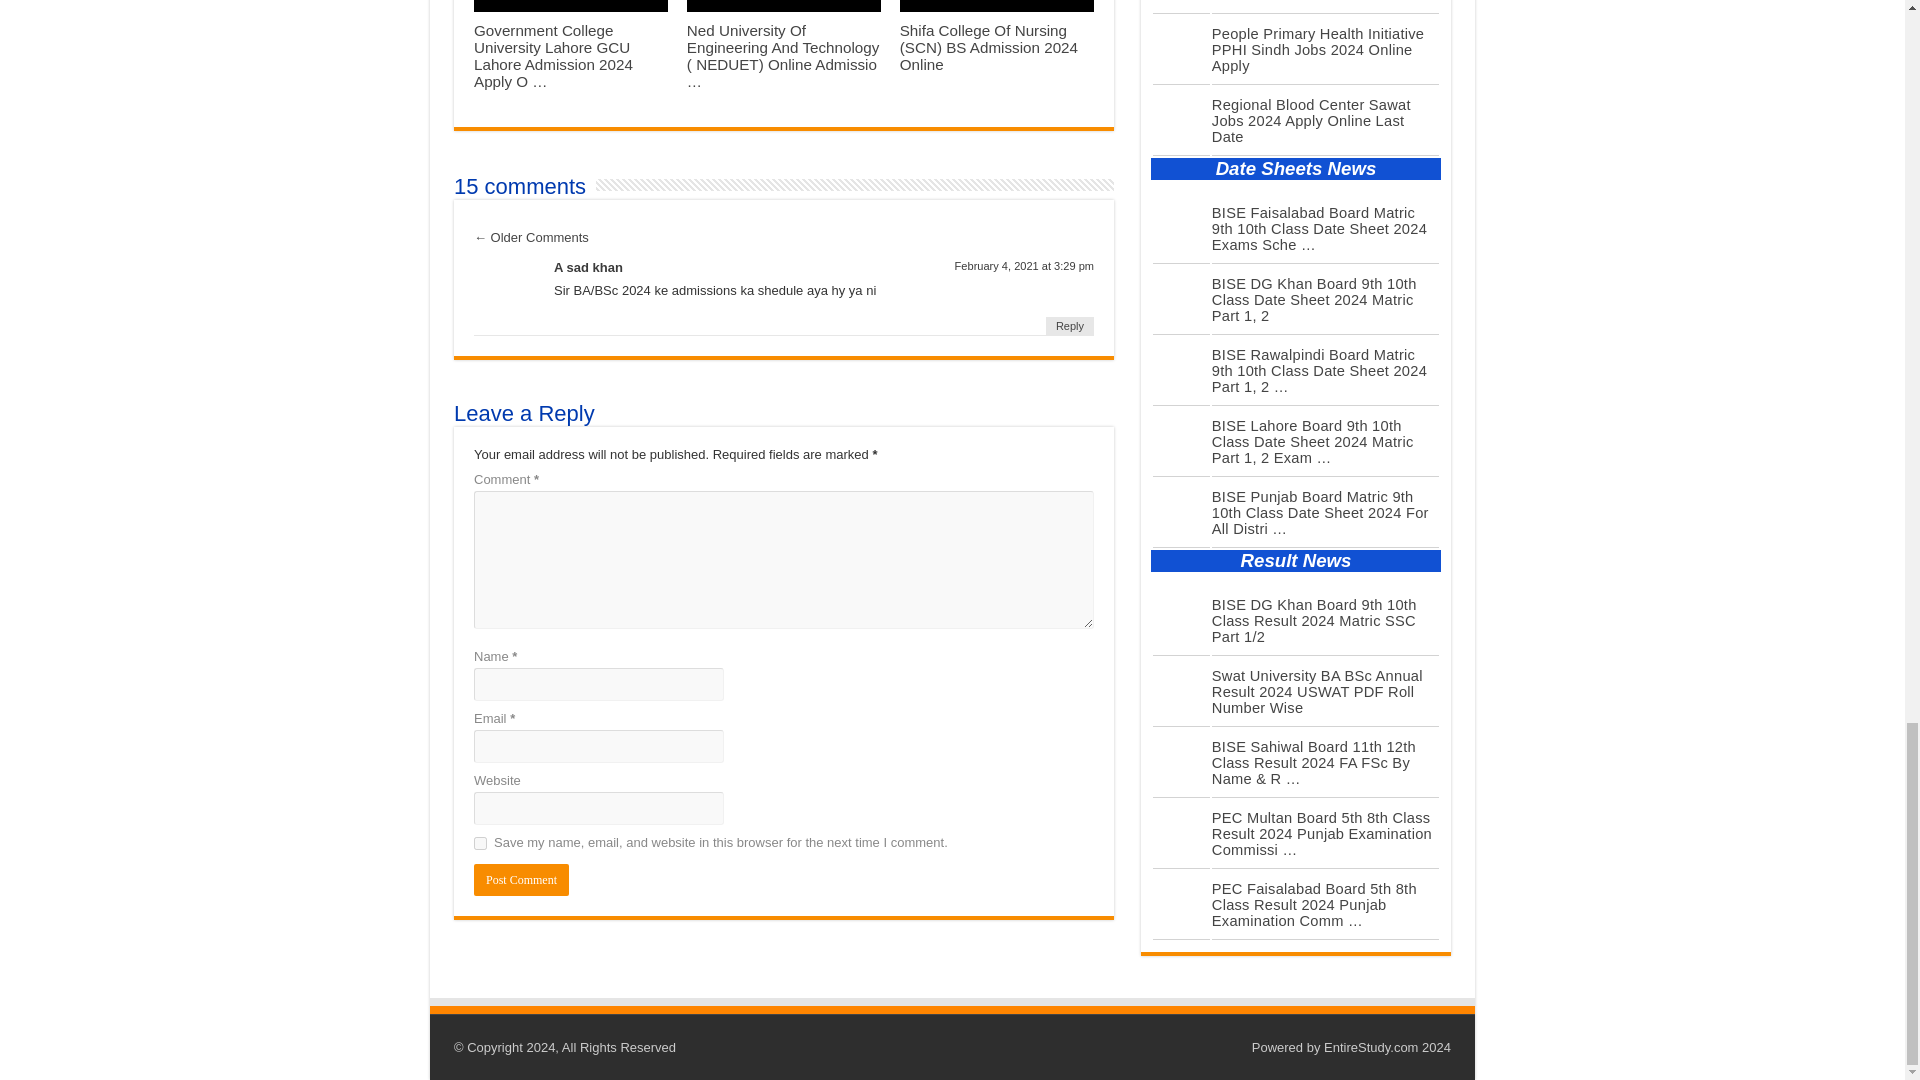 The height and width of the screenshot is (1080, 1920). I want to click on Post Comment, so click(521, 880).